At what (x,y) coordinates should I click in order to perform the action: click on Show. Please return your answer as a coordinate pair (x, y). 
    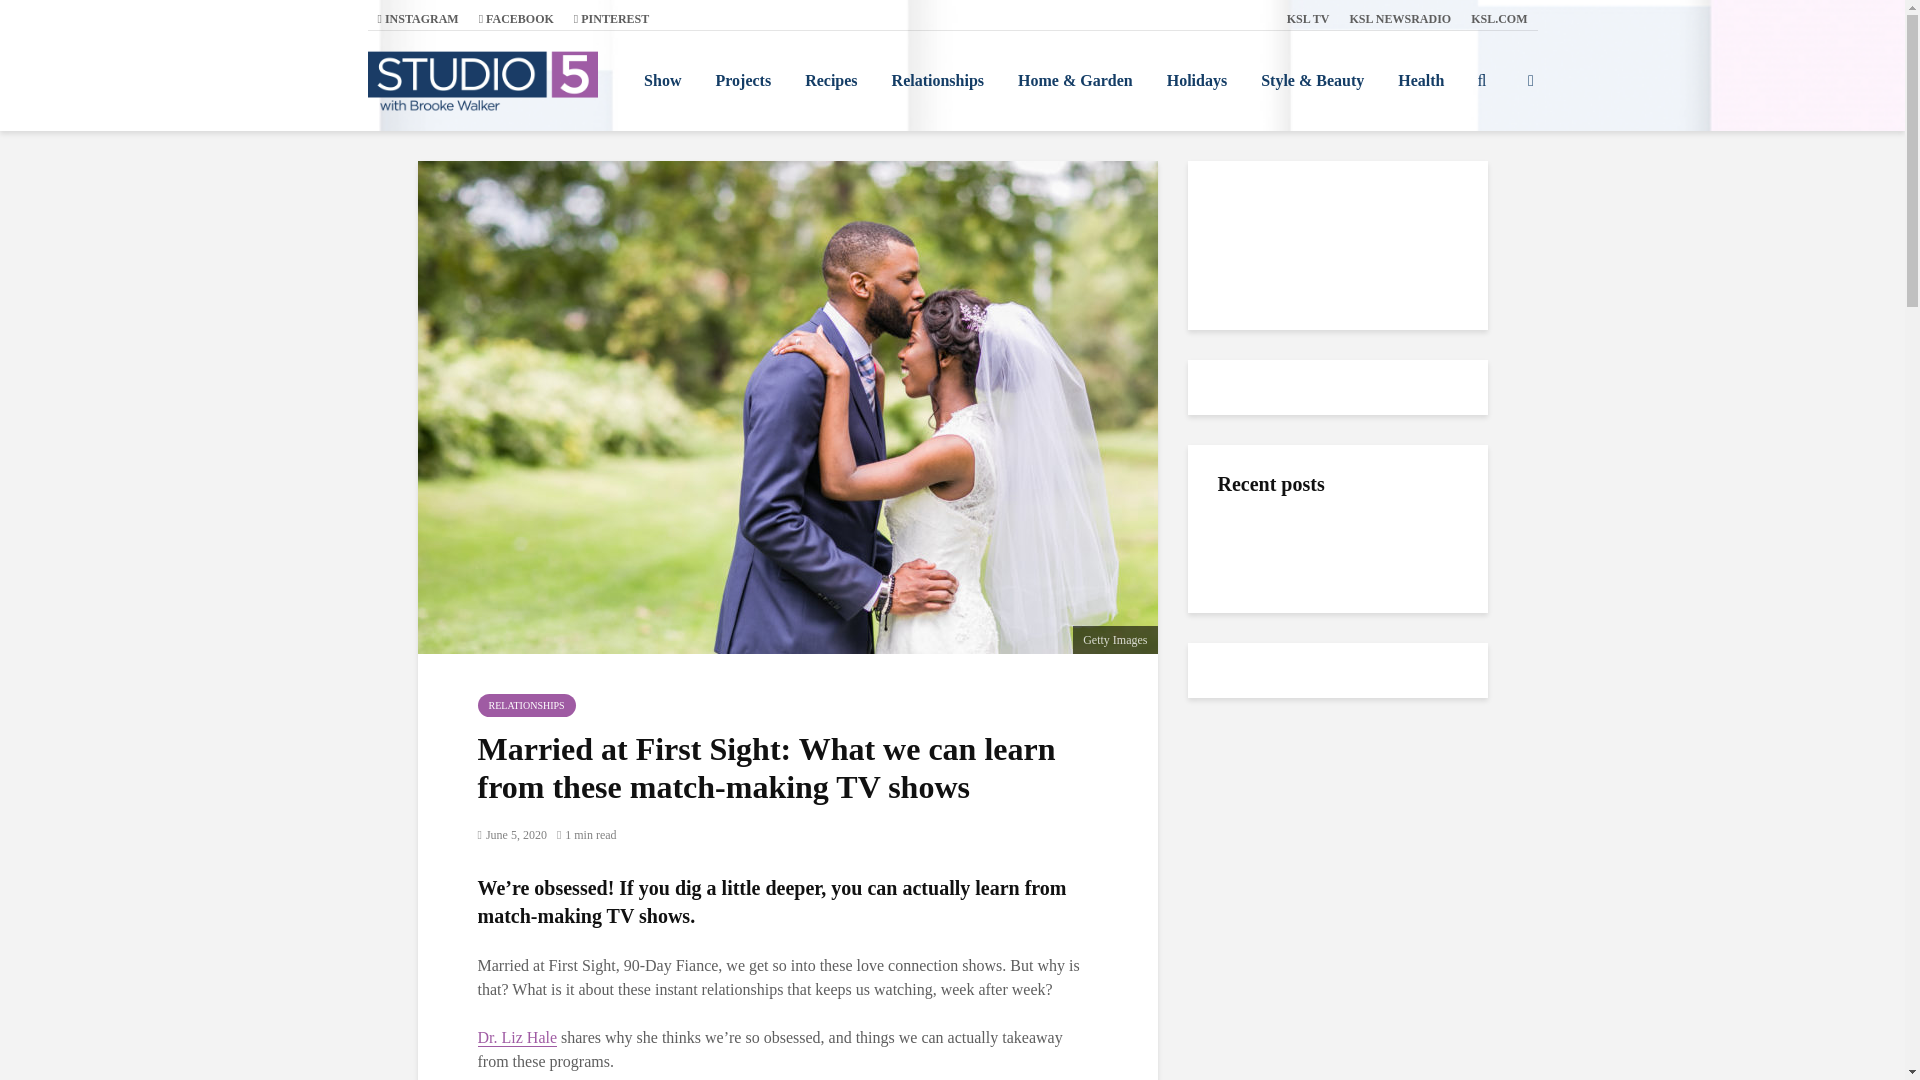
    Looking at the image, I should click on (662, 80).